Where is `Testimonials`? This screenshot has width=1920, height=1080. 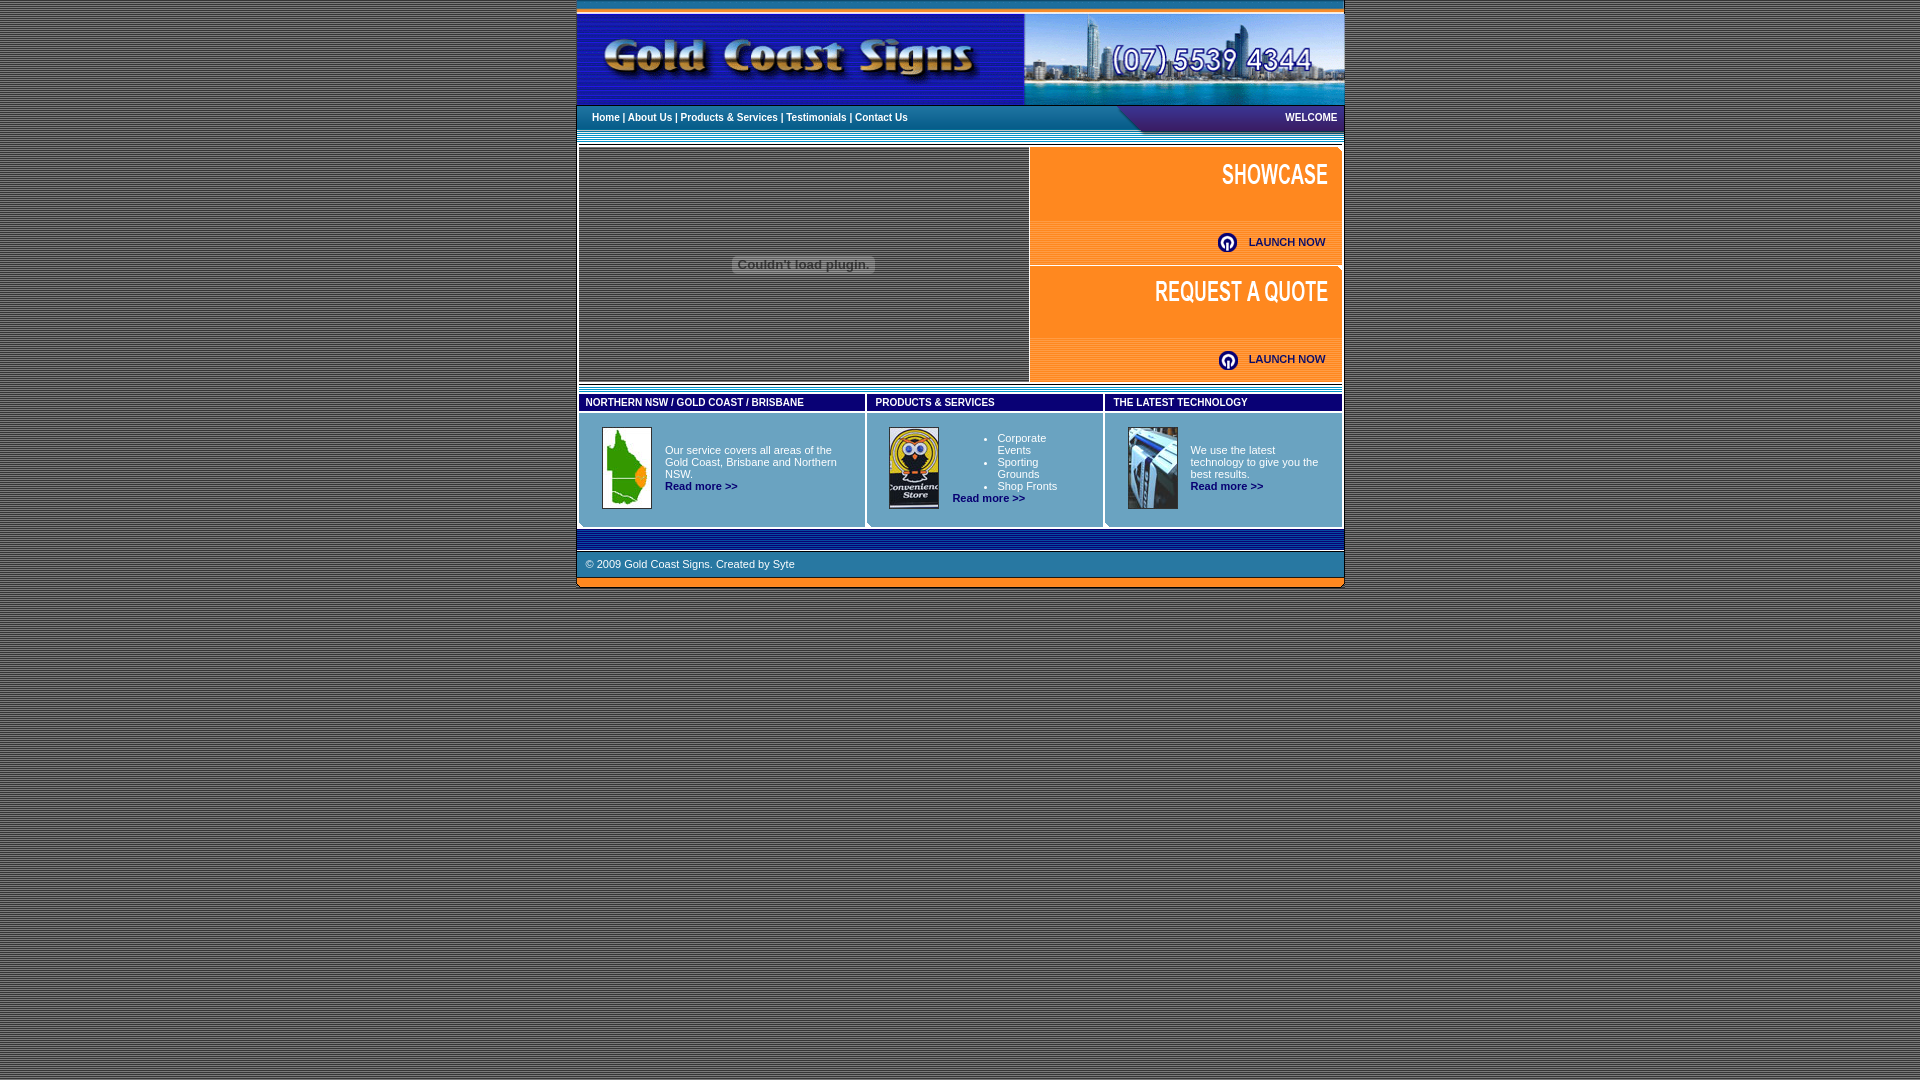 Testimonials is located at coordinates (816, 118).